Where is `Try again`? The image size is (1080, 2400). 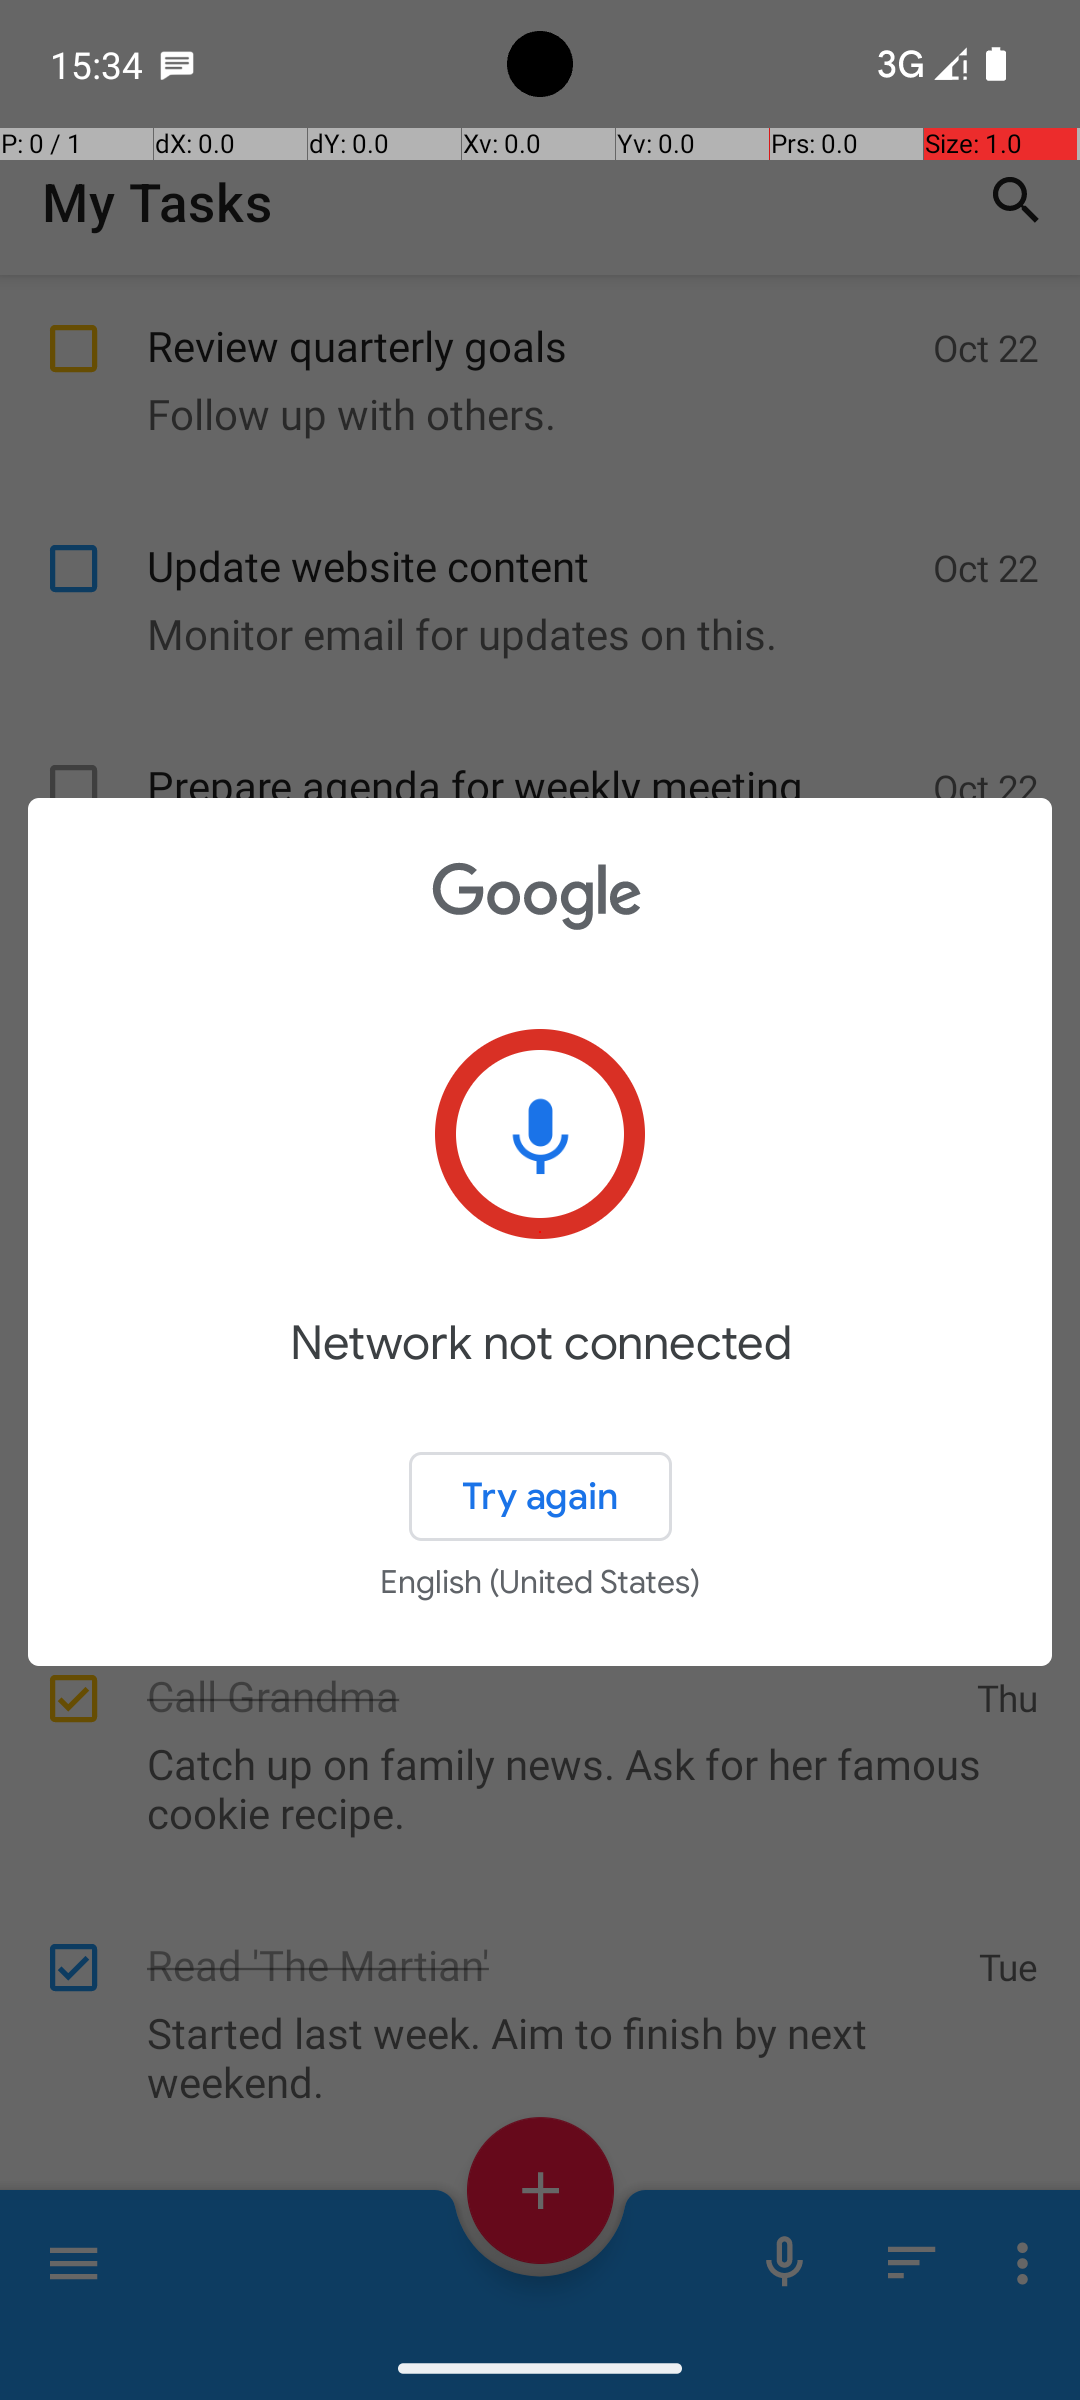
Try again is located at coordinates (540, 1496).